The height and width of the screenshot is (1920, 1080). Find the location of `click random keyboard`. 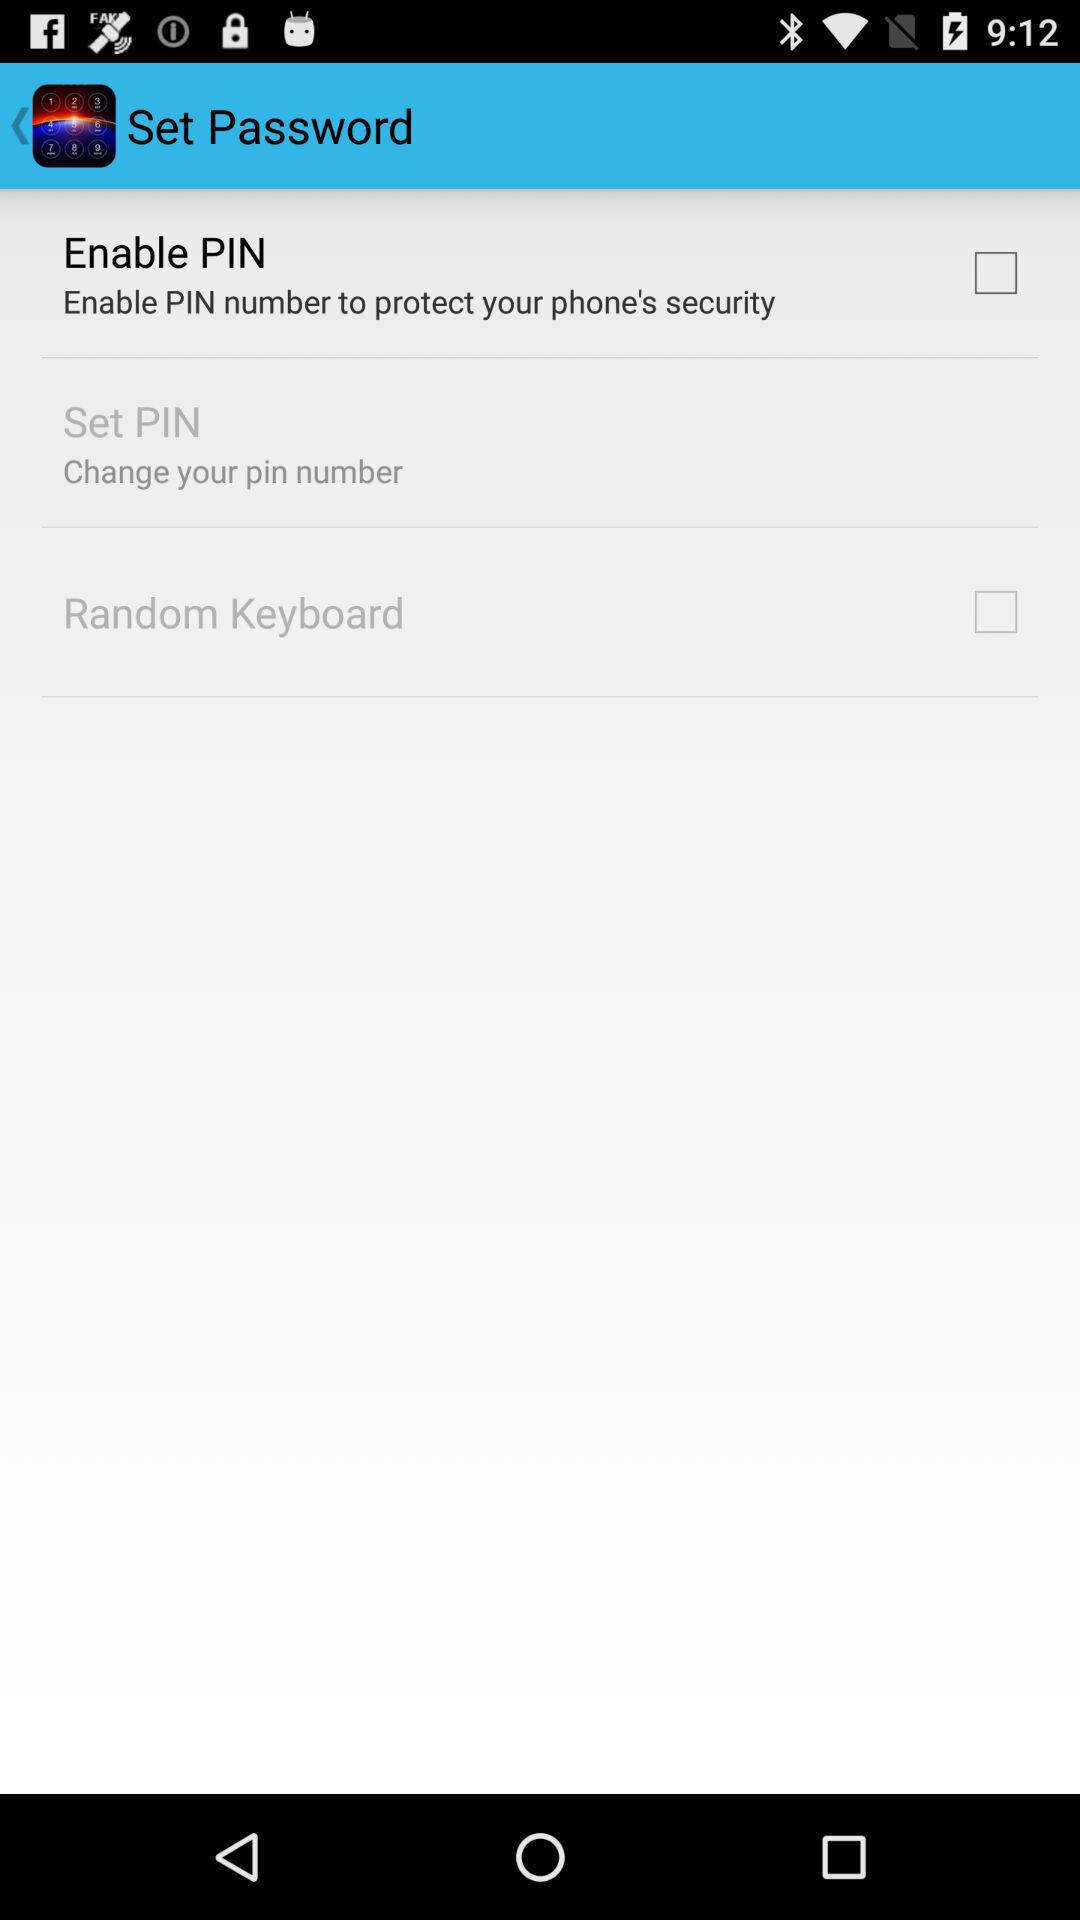

click random keyboard is located at coordinates (234, 612).